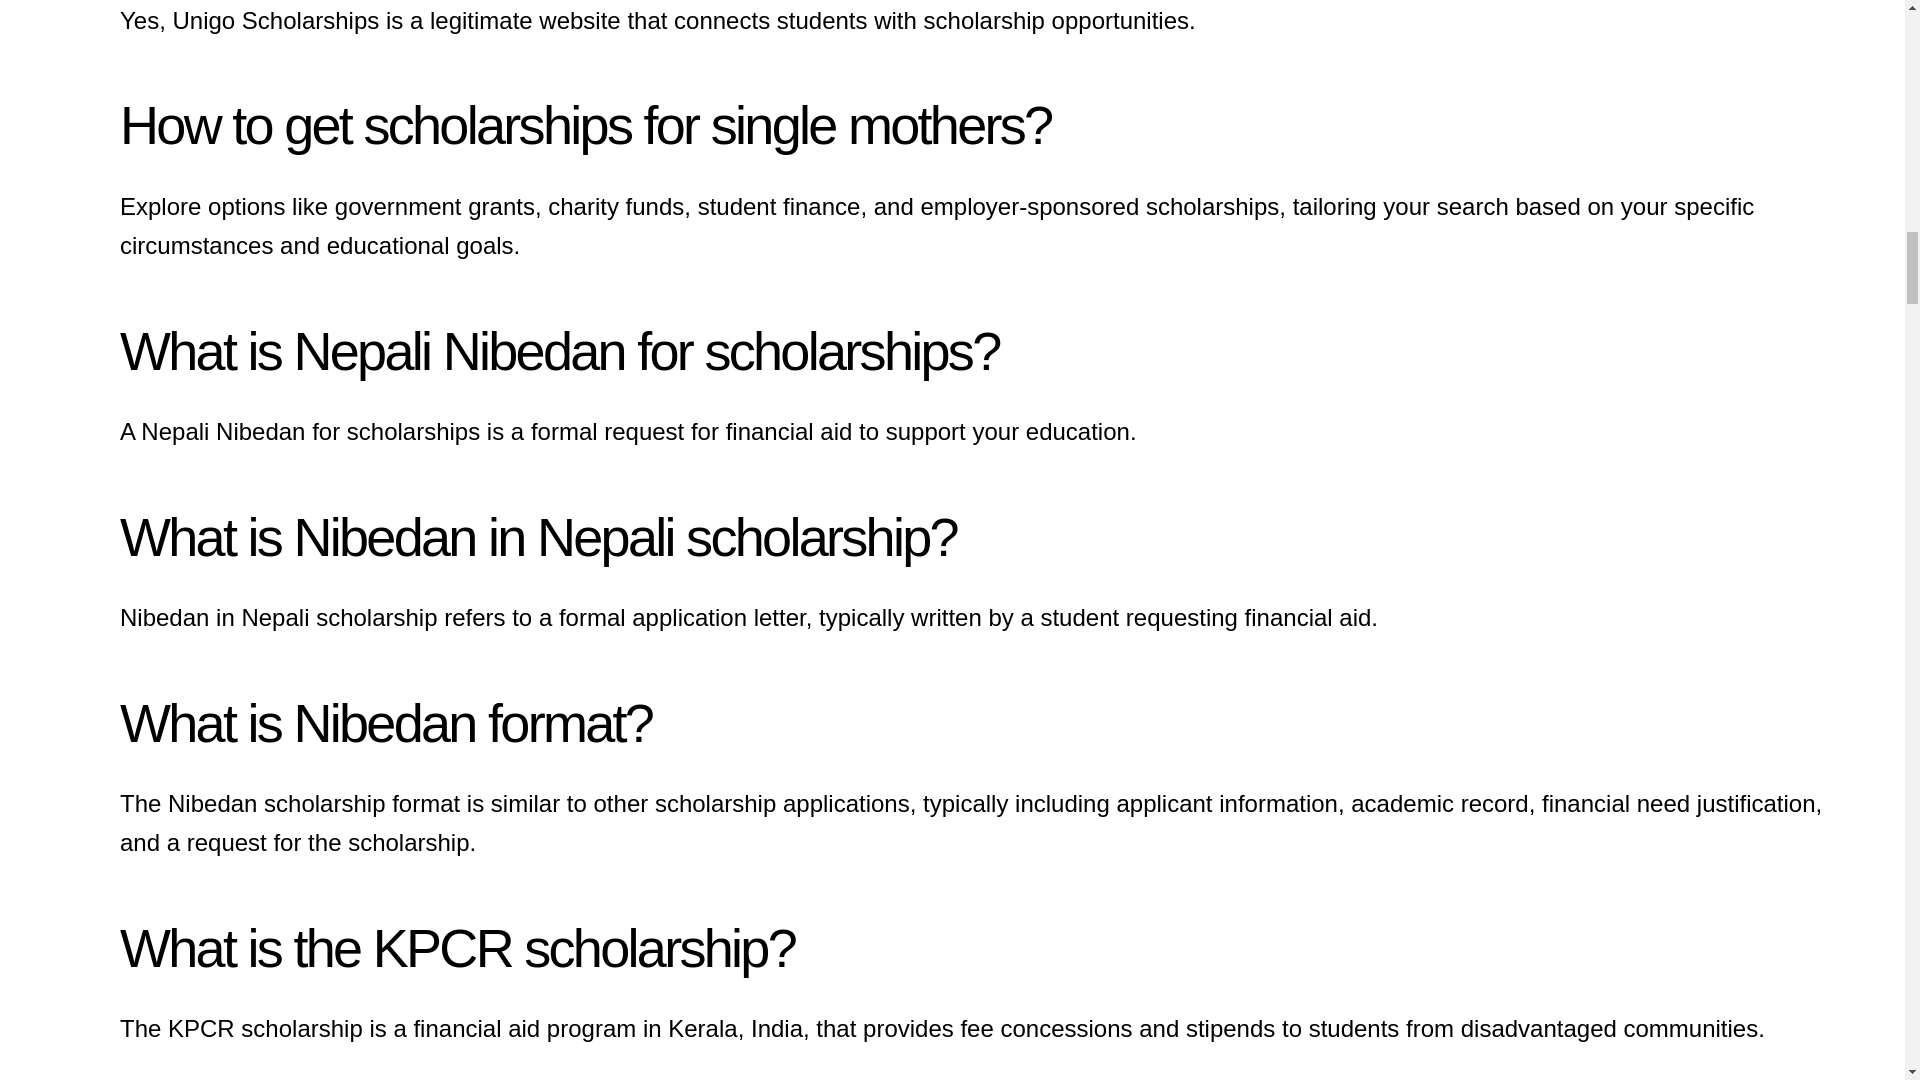 The height and width of the screenshot is (1080, 1920). I want to click on What is Nibedan format?, so click(386, 722).